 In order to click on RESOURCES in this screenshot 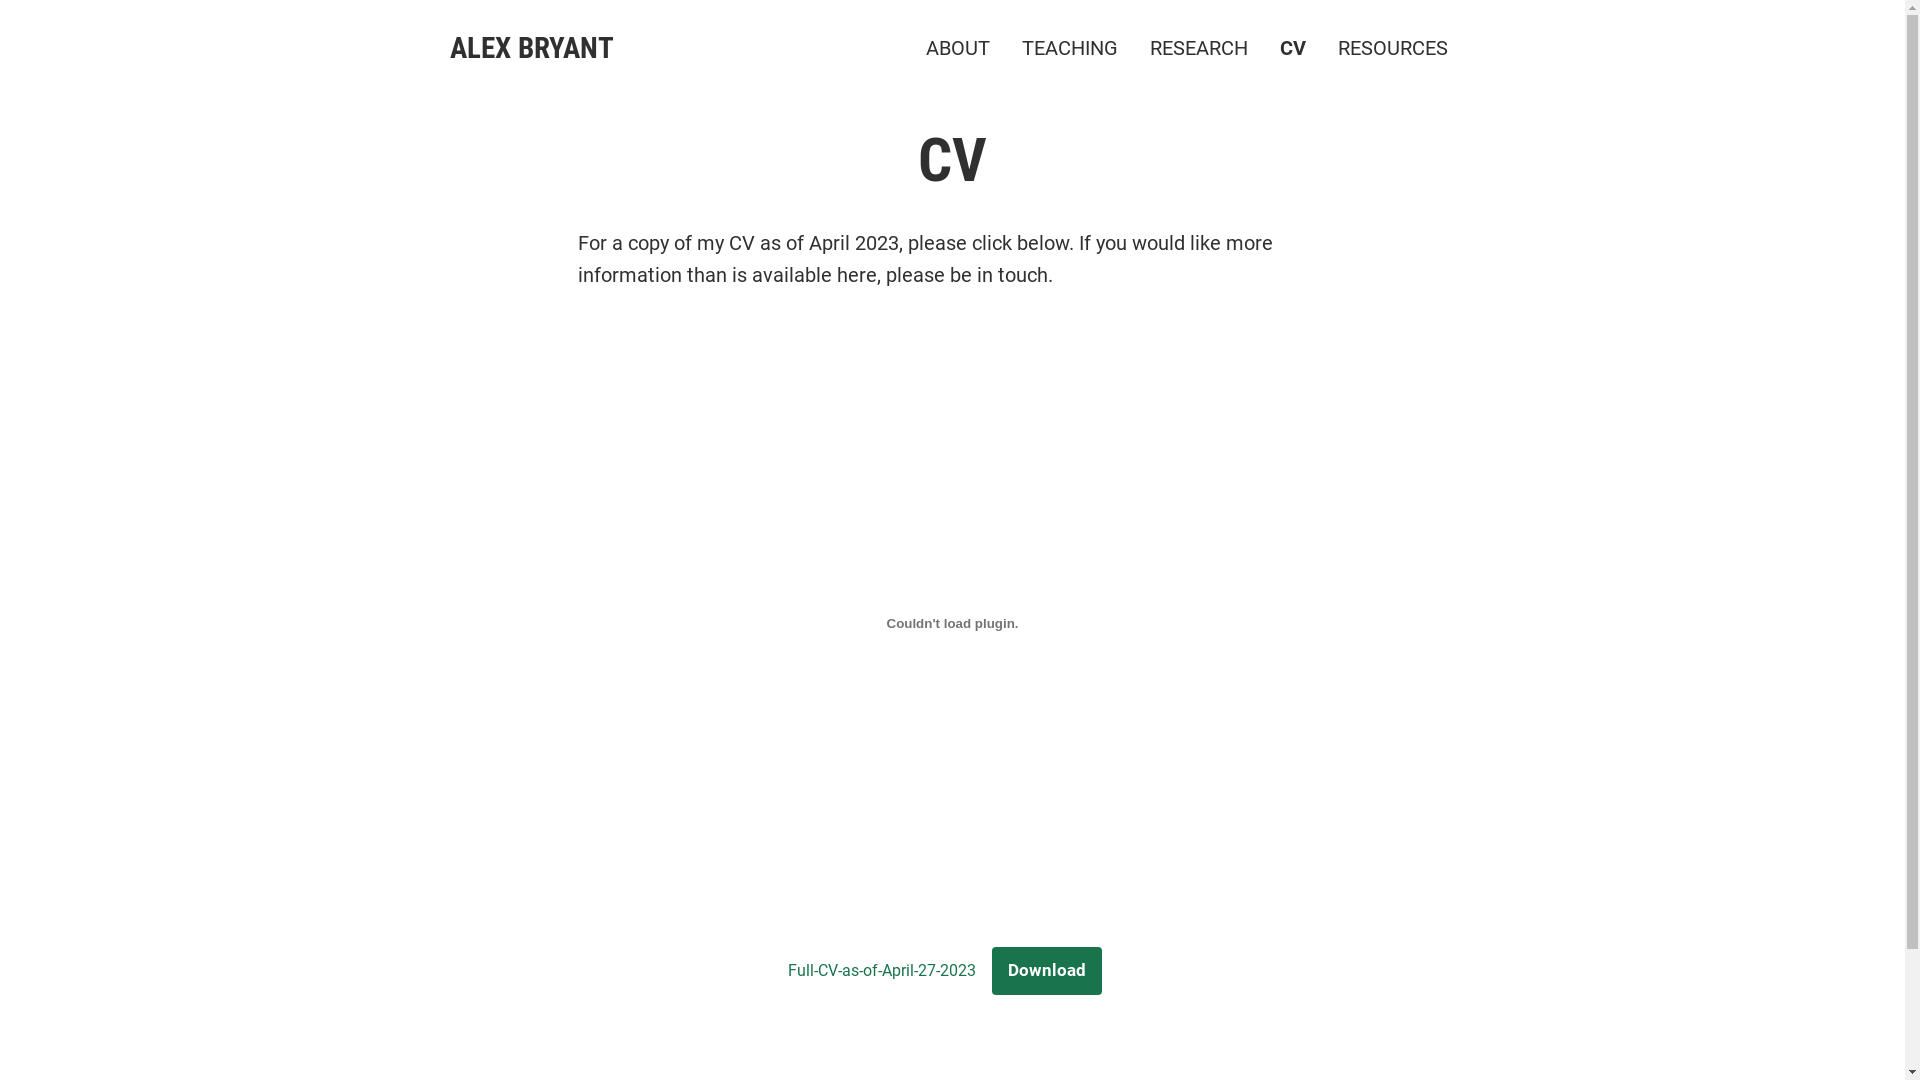, I will do `click(1393, 48)`.